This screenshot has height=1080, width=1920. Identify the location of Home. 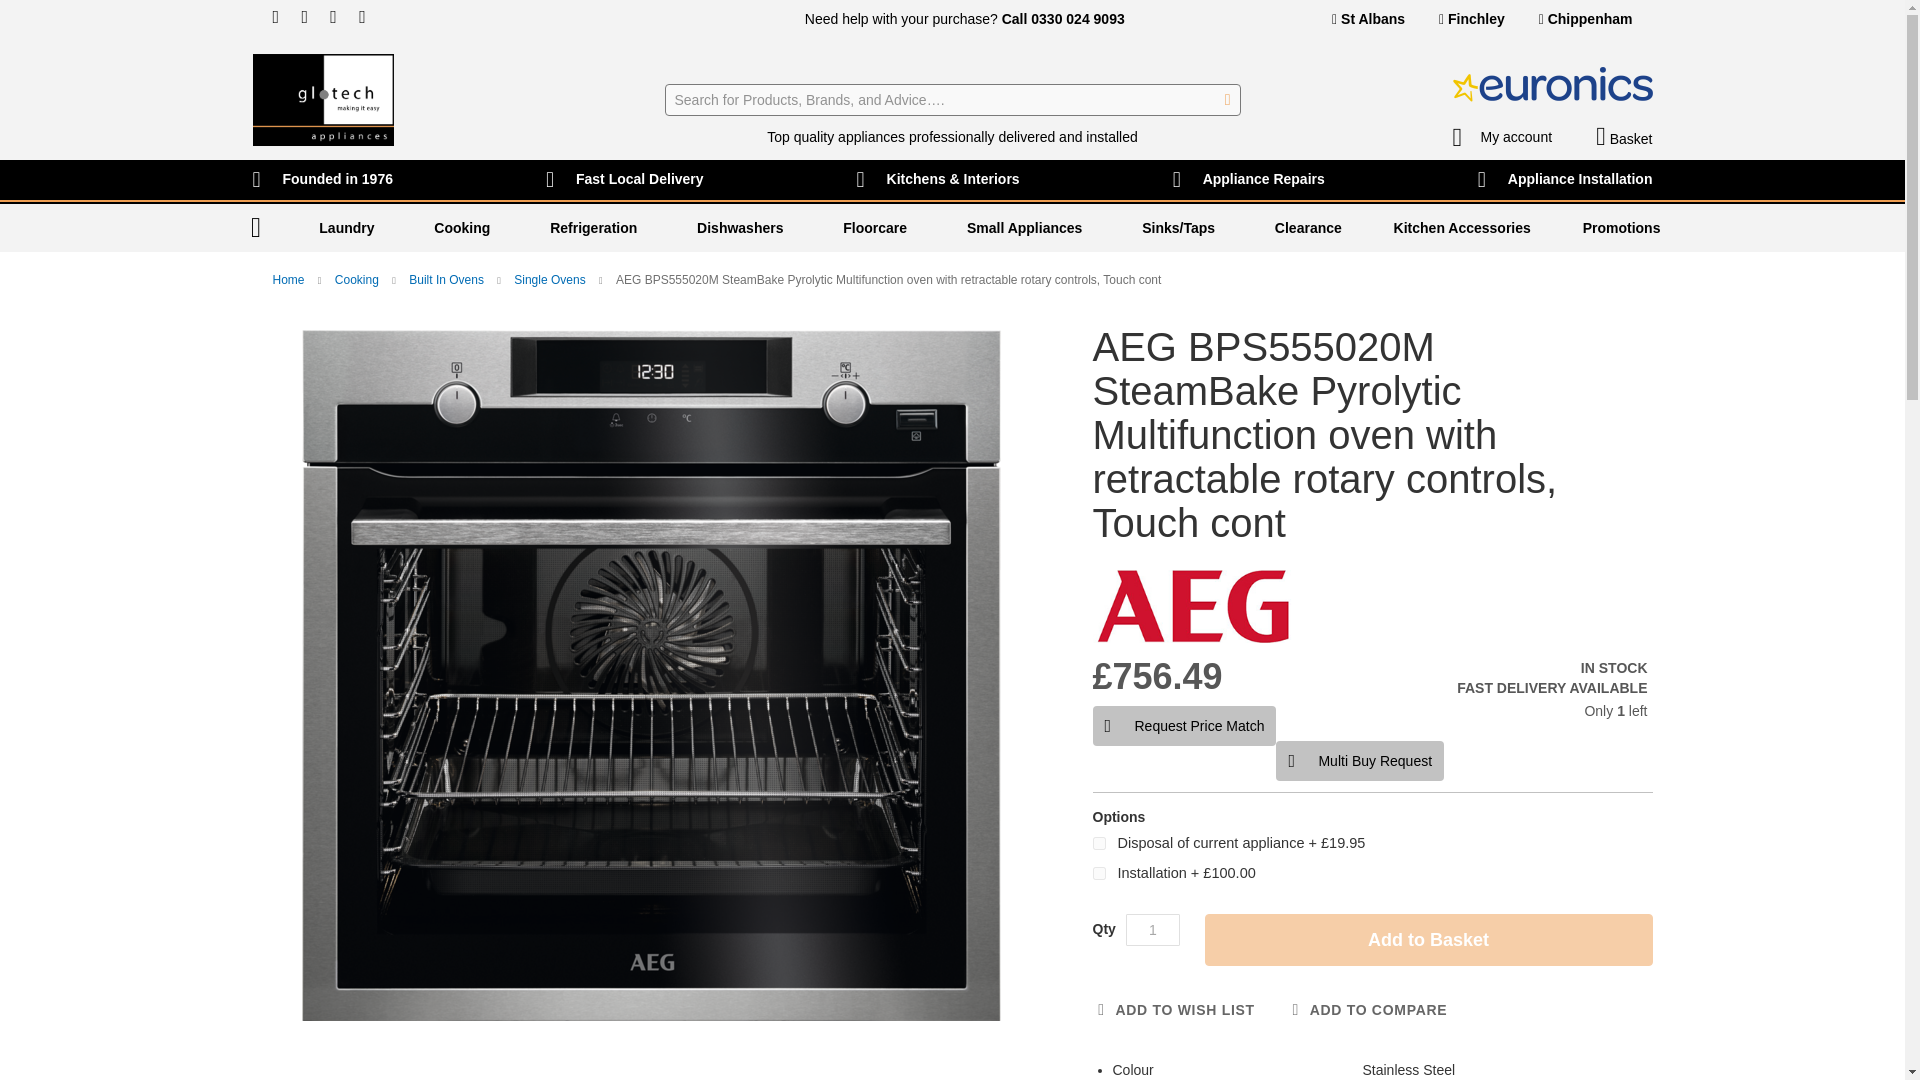
(255, 228).